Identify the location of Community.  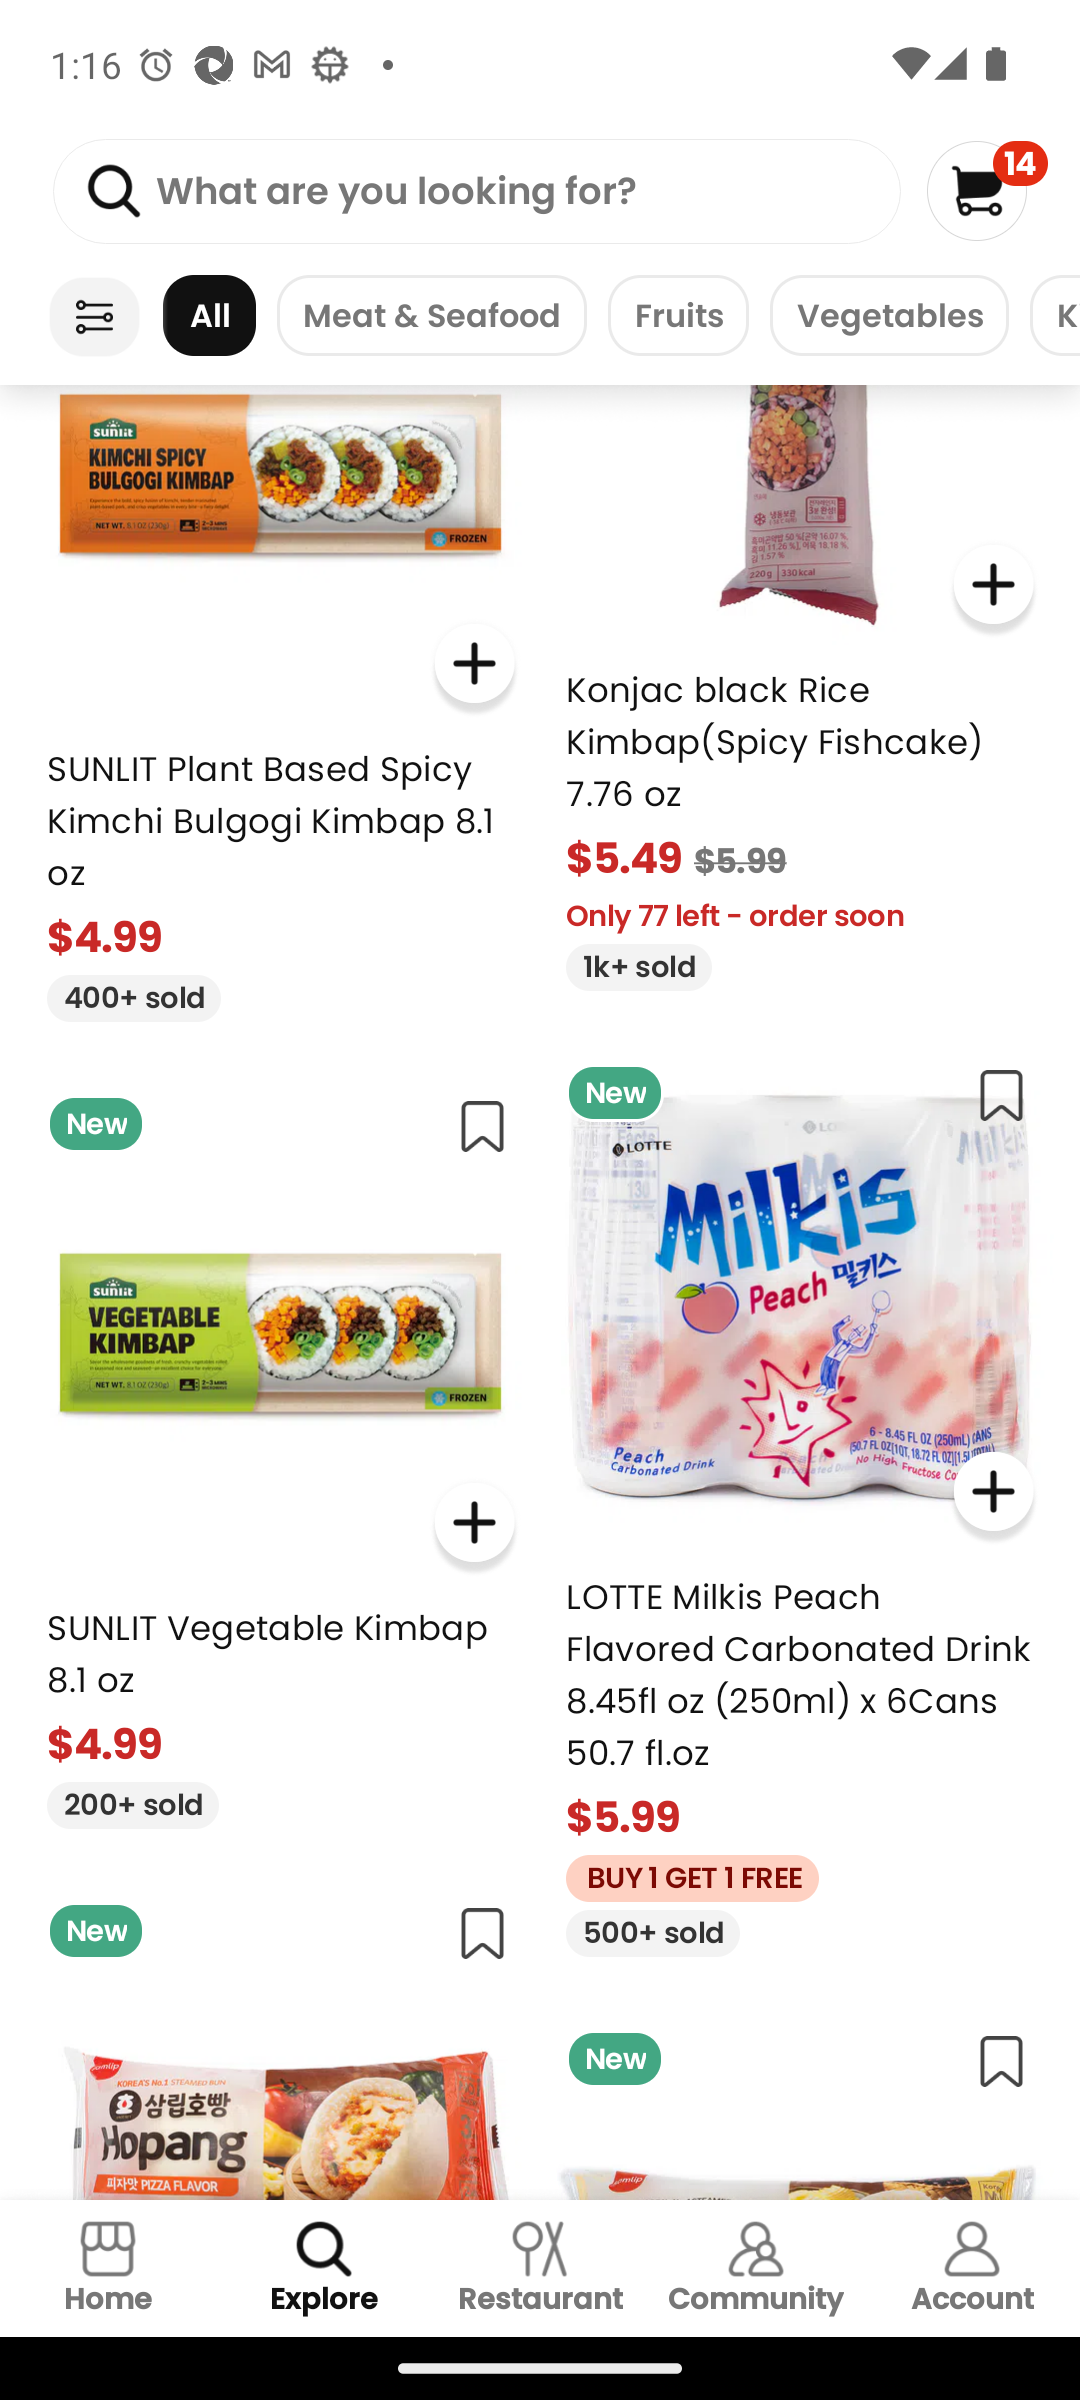
(756, 2268).